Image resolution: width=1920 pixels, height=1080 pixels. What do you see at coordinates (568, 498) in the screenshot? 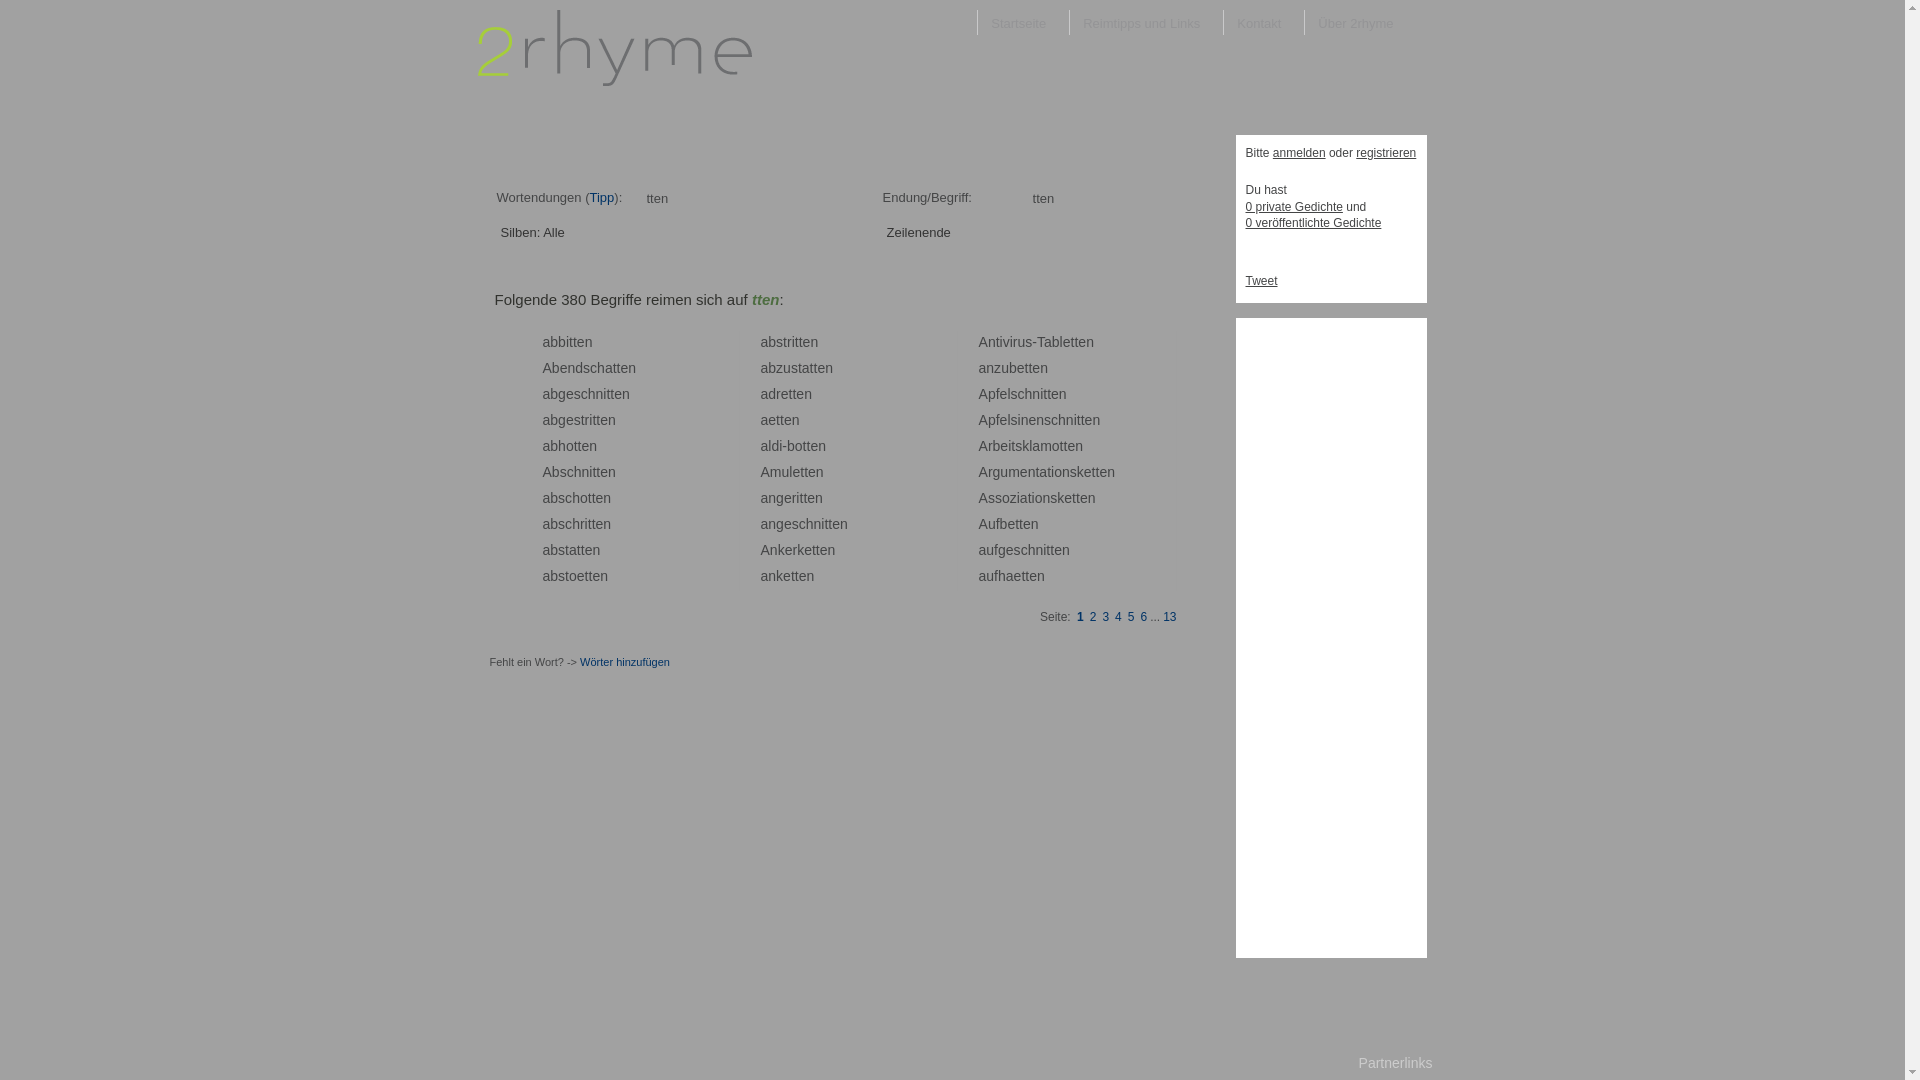
I see `c` at bounding box center [568, 498].